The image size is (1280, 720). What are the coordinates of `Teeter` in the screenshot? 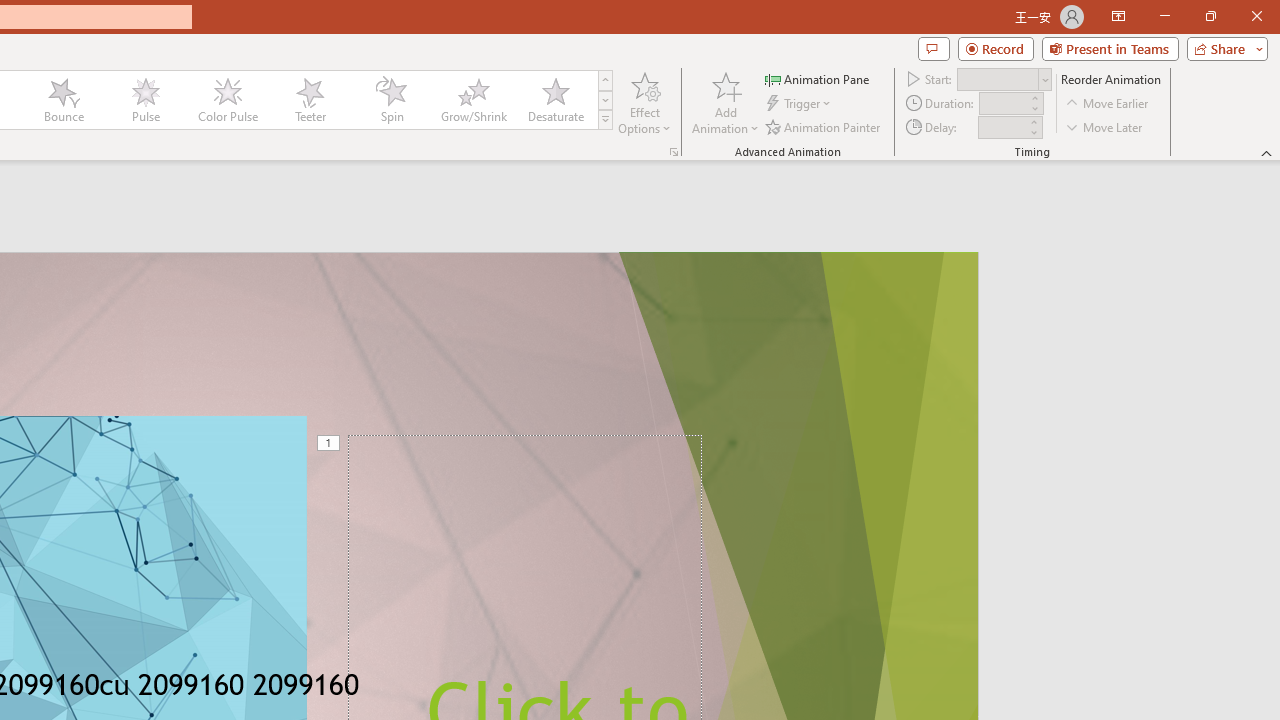 It's located at (309, 100).